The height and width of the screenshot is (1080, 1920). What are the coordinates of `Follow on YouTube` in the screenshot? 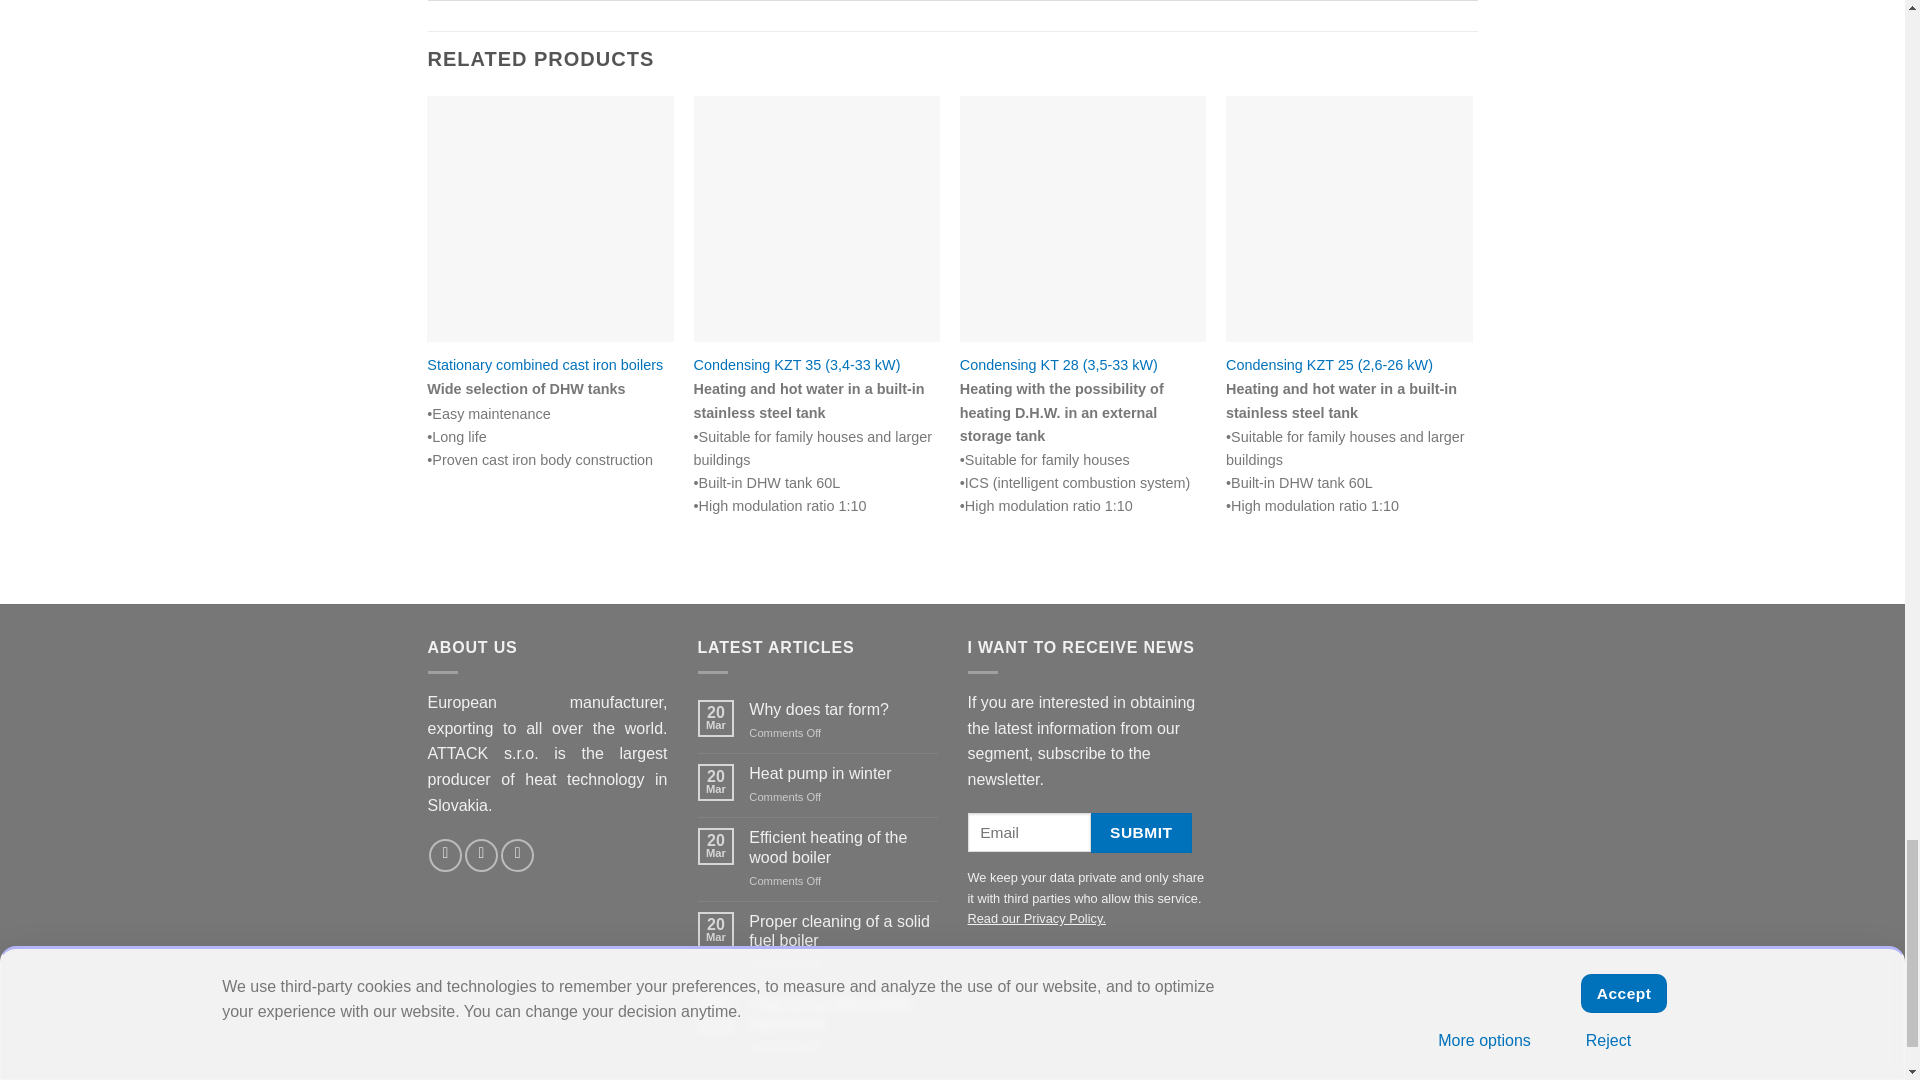 It's located at (517, 855).